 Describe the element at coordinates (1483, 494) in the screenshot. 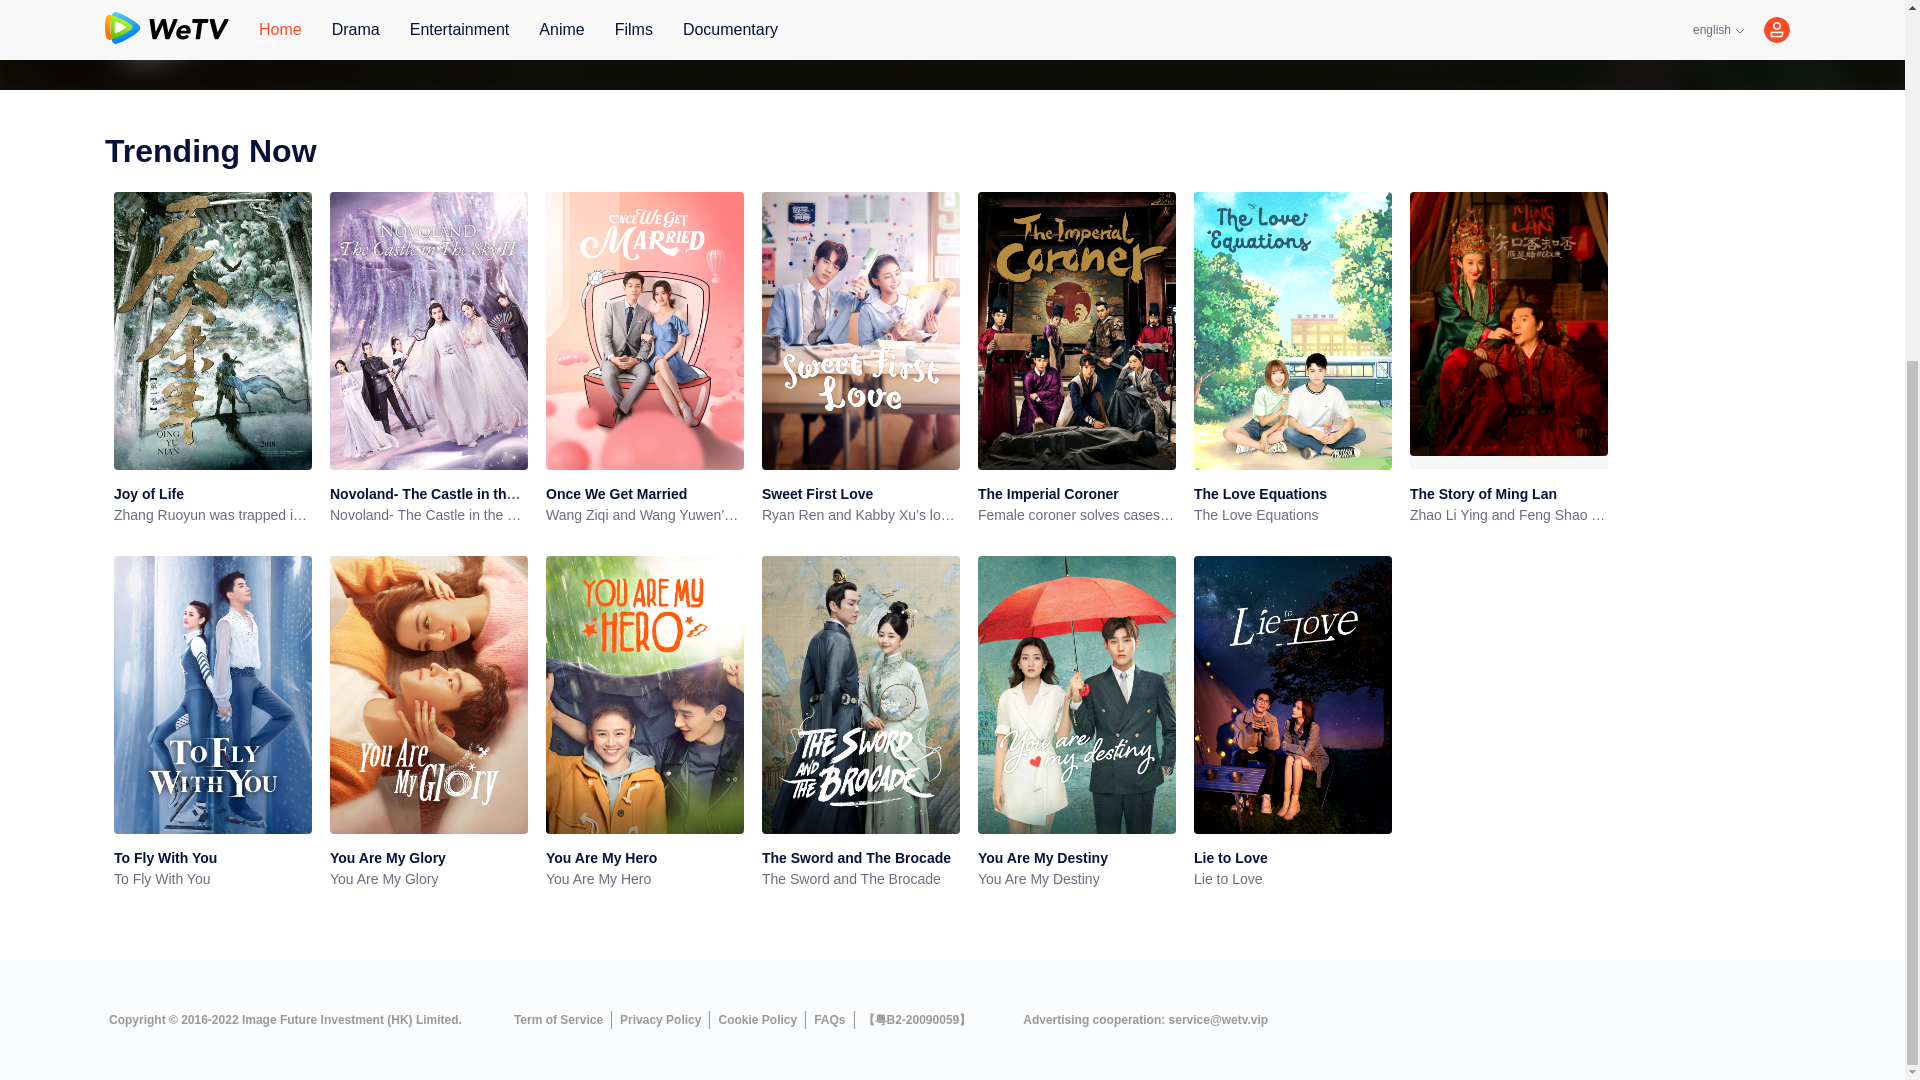

I see `The Story of Ming Lan` at that location.